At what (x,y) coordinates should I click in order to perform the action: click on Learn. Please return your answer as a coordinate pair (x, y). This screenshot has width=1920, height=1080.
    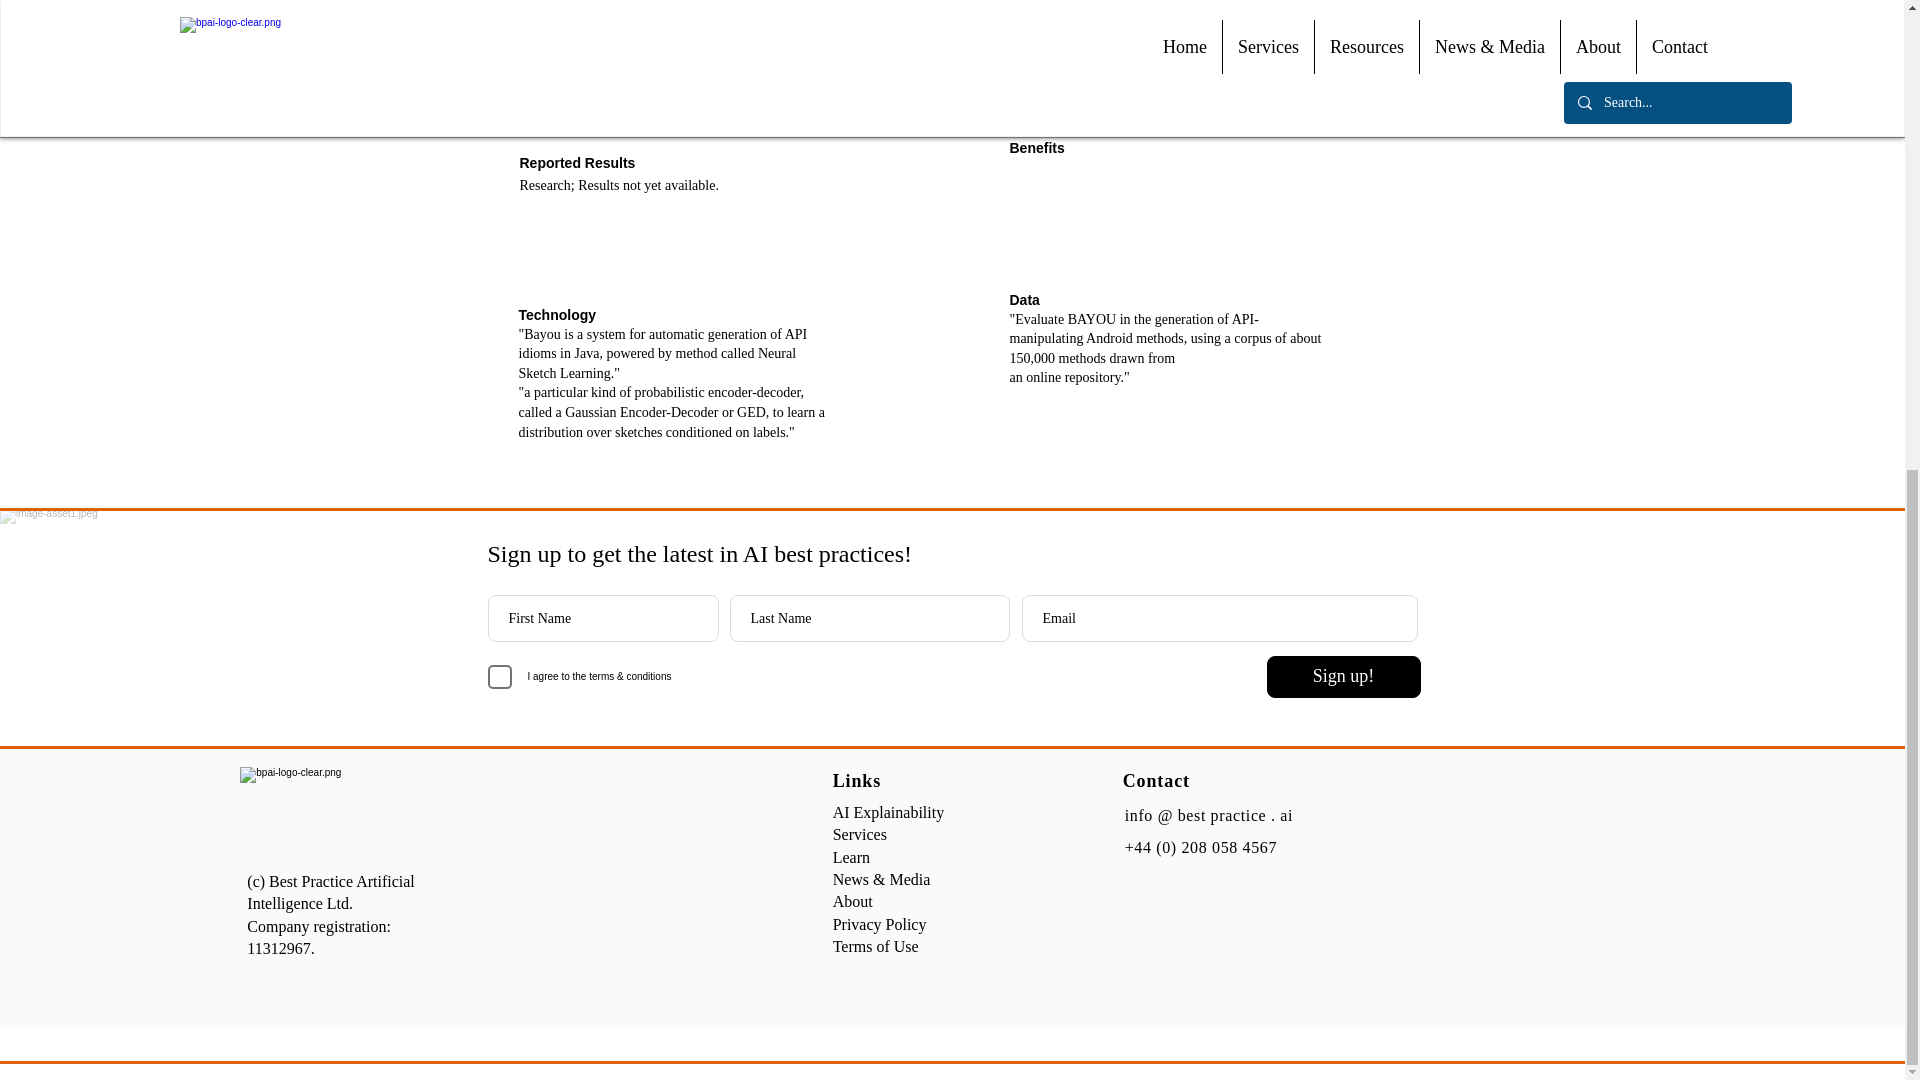
    Looking at the image, I should click on (851, 857).